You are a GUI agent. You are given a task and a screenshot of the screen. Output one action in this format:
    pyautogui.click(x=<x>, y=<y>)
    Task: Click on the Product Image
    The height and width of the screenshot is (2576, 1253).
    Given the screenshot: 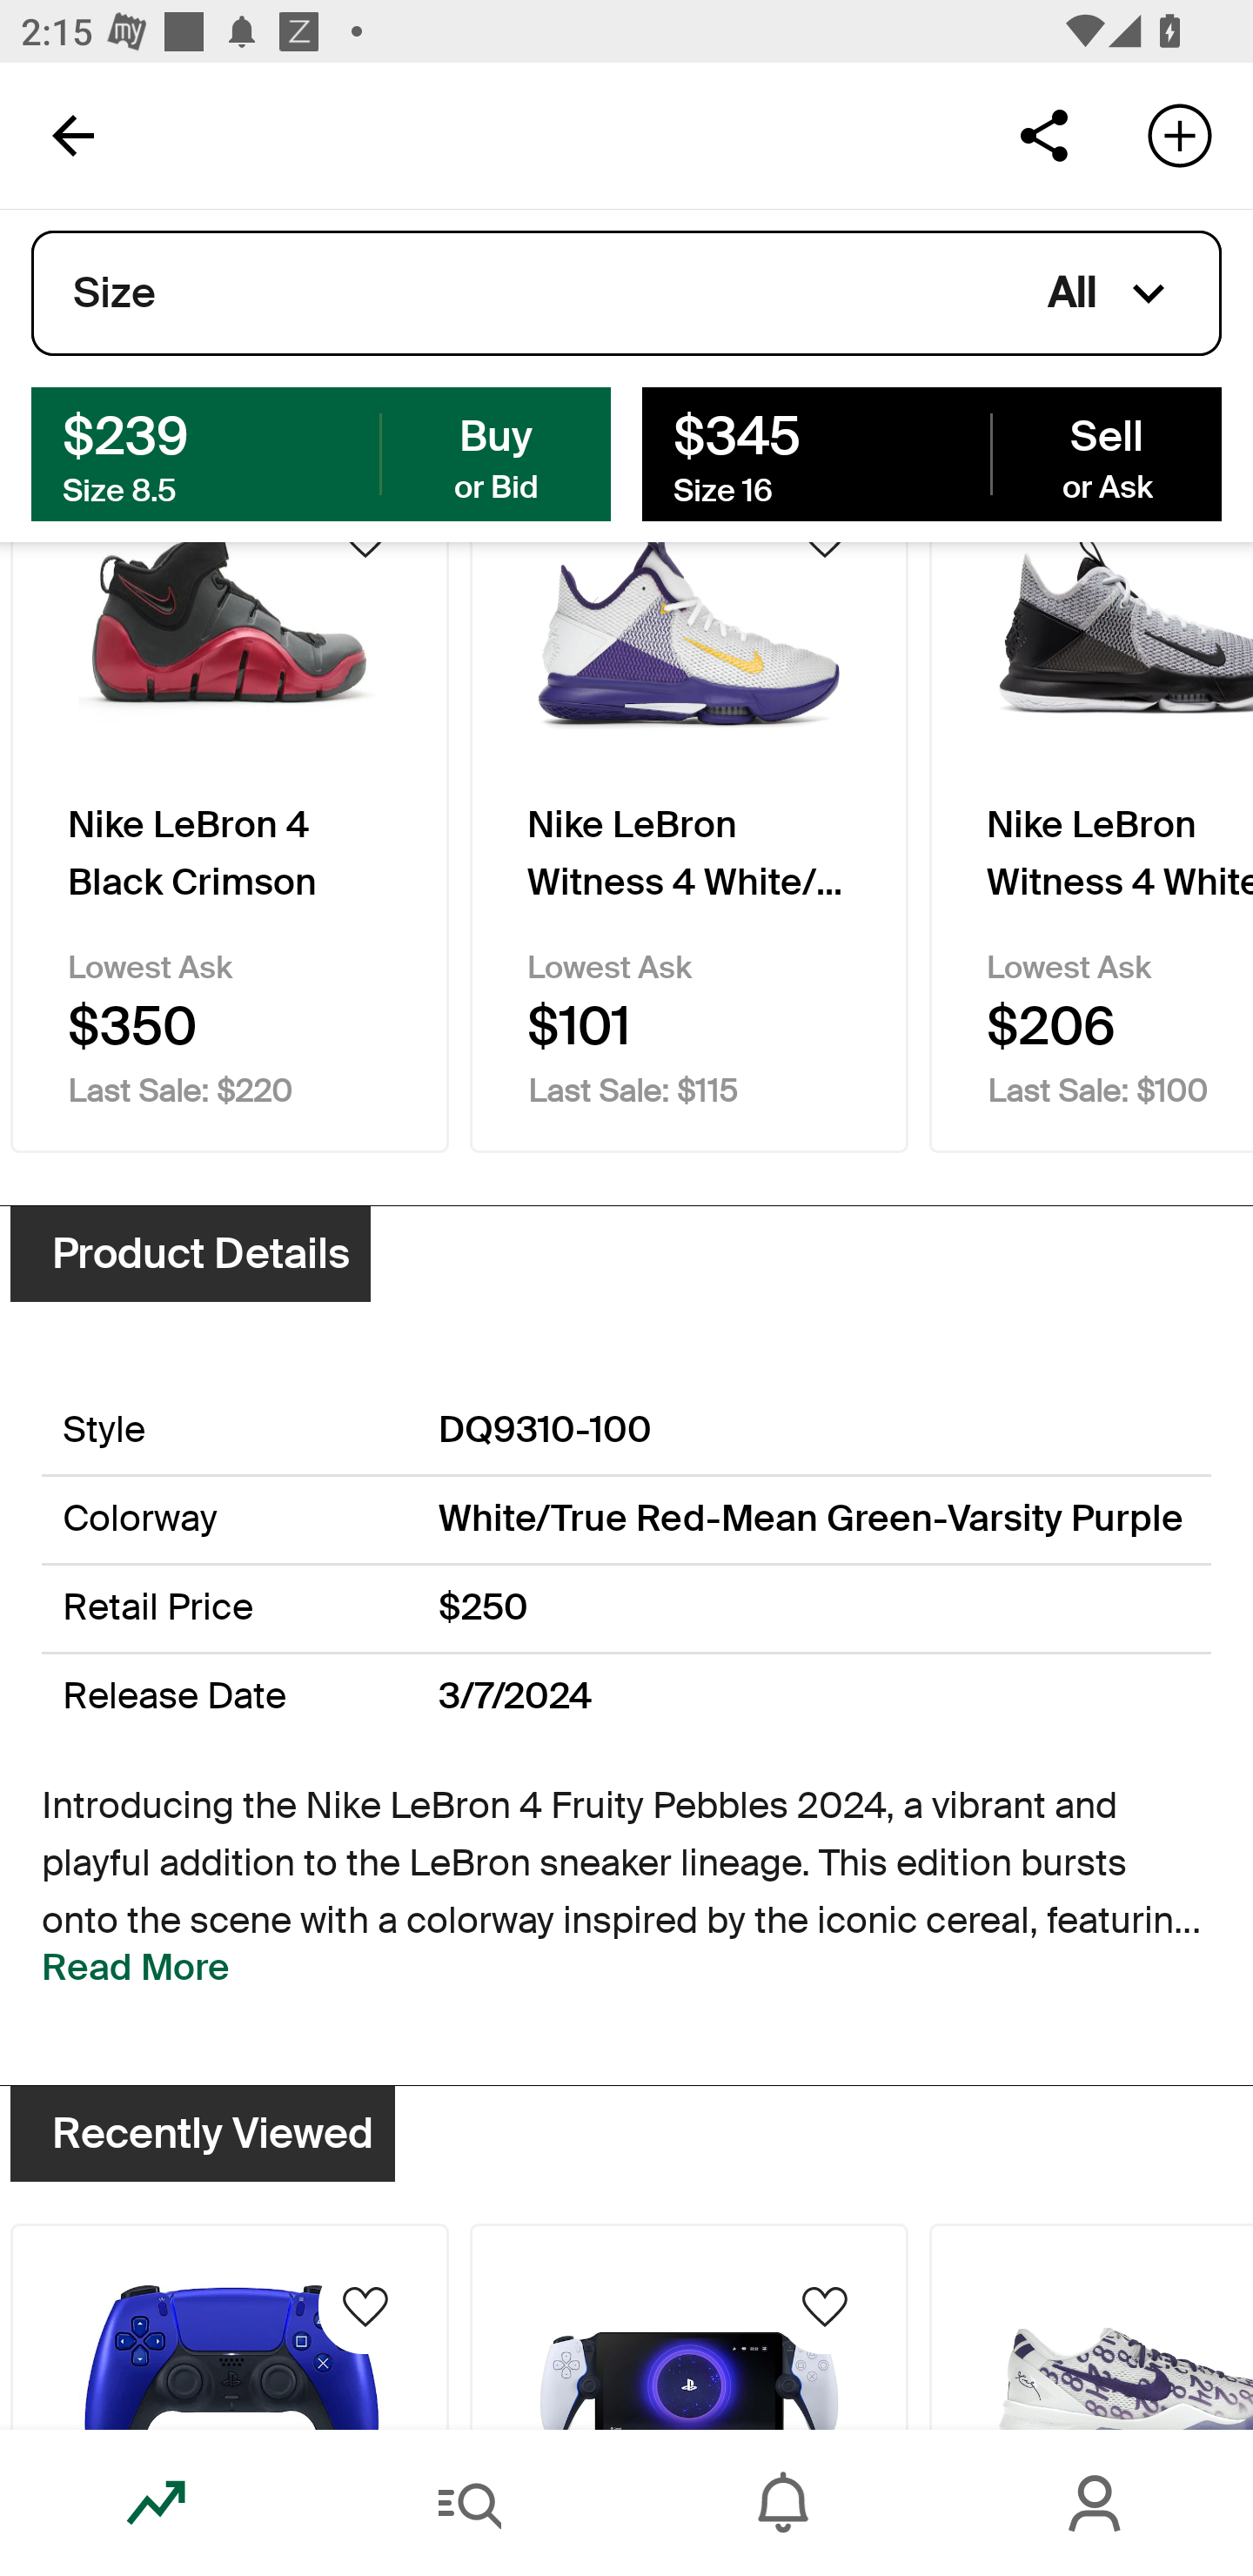 What is the action you would take?
    pyautogui.click(x=229, y=2325)
    